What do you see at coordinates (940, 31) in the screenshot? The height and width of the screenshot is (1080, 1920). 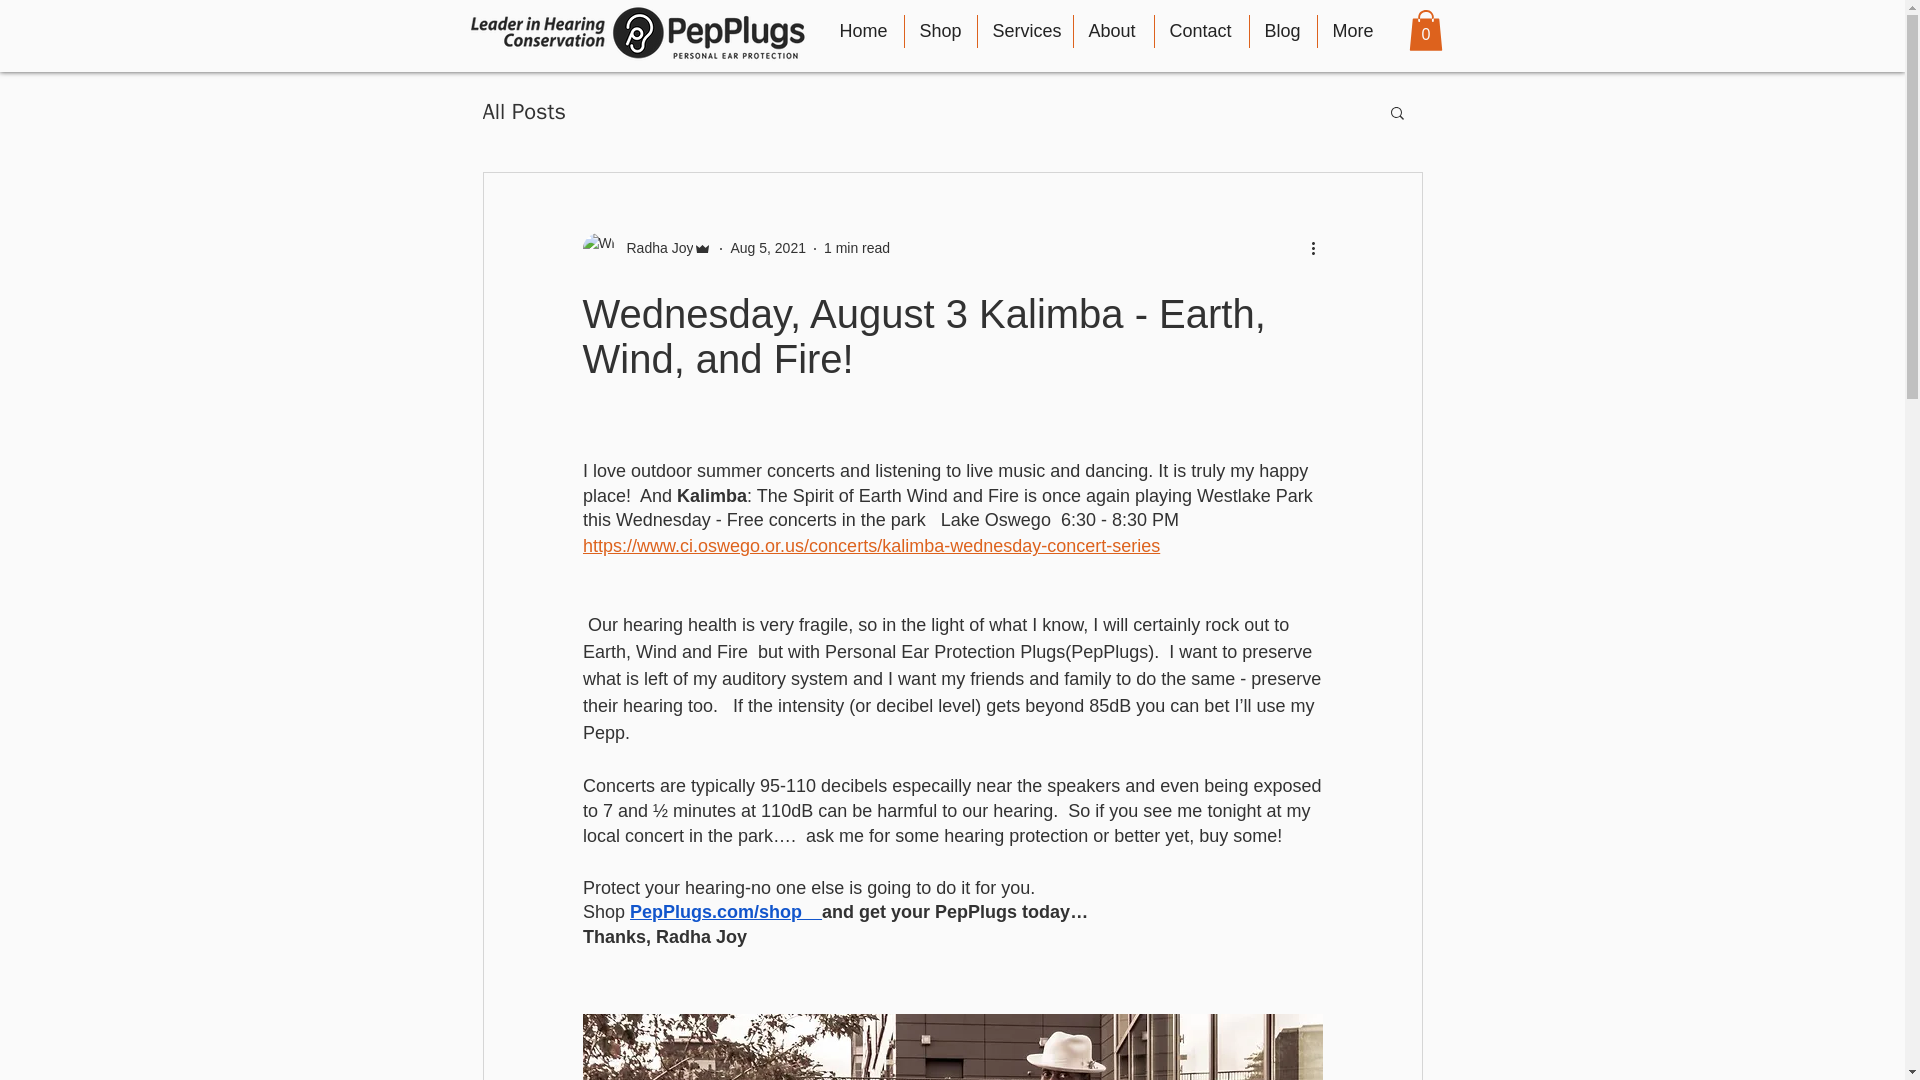 I see `Shop` at bounding box center [940, 31].